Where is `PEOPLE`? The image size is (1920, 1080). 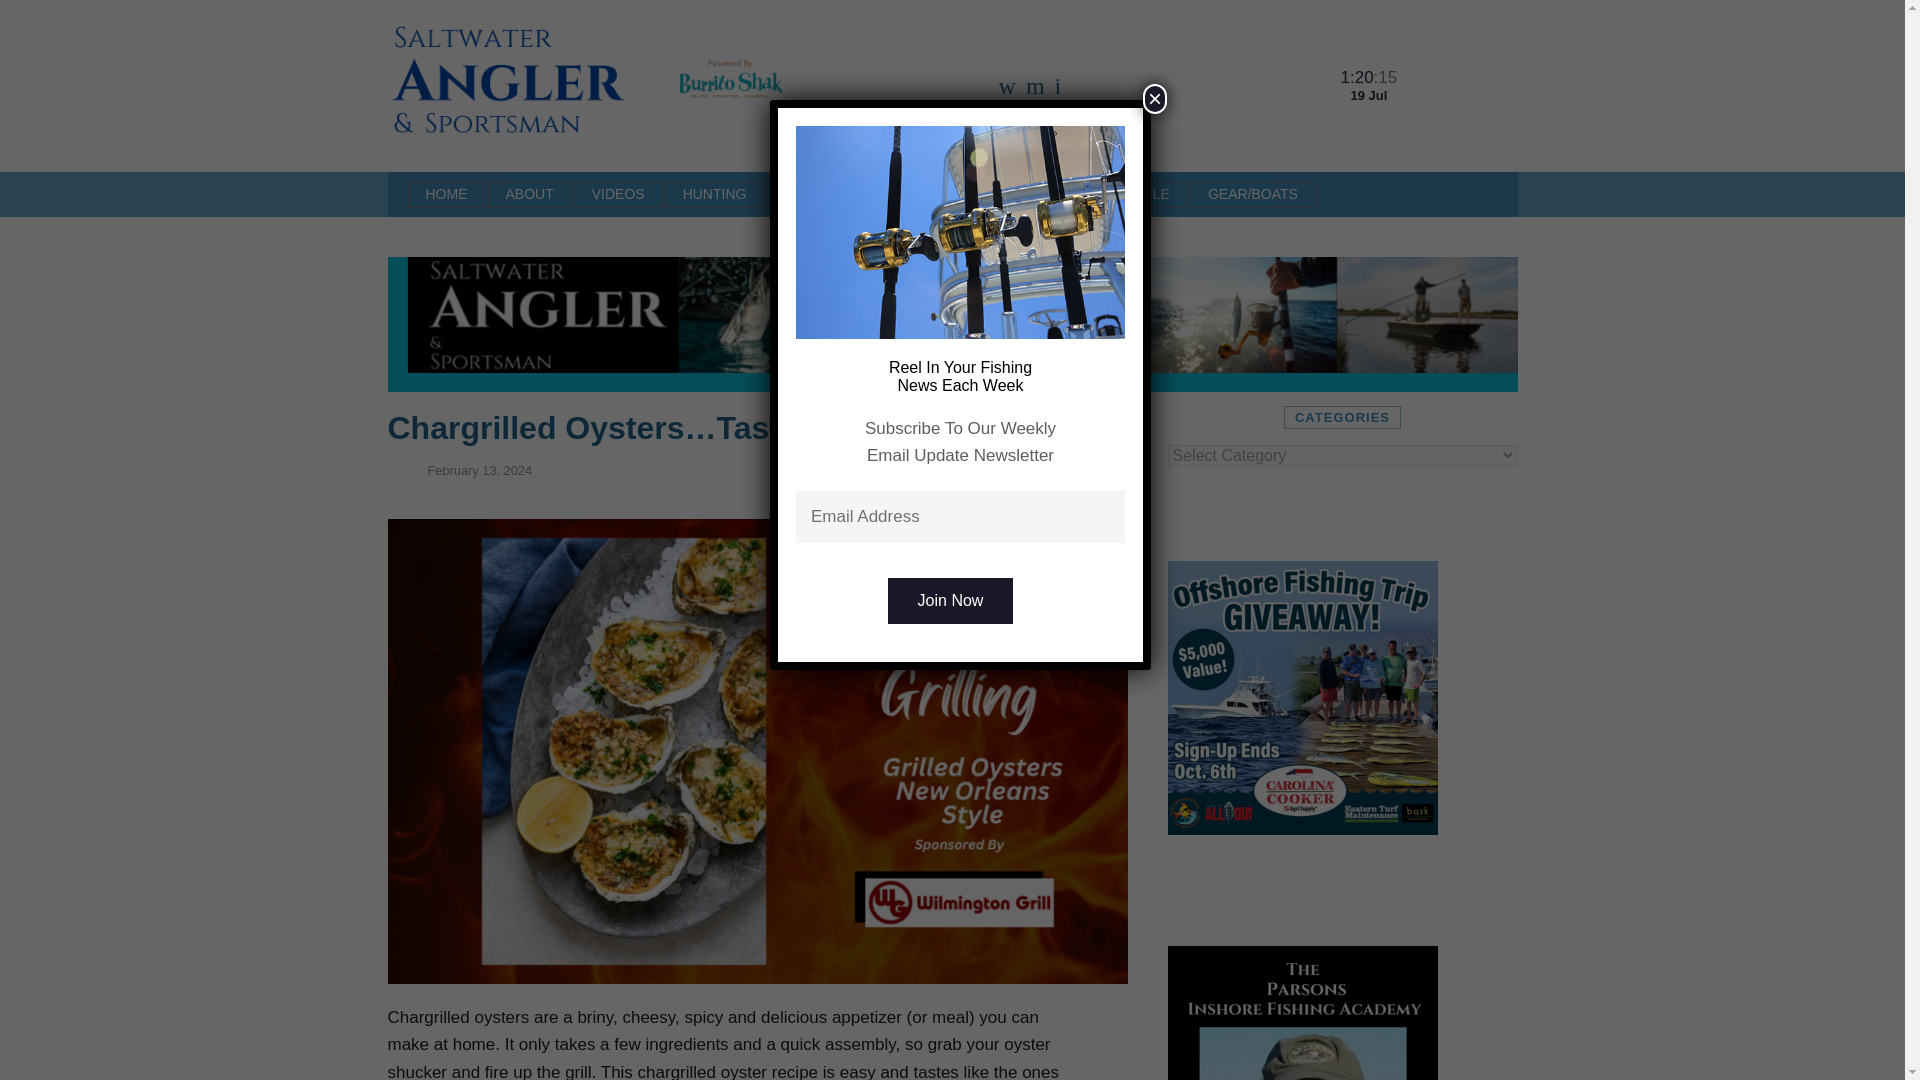
PEOPLE is located at coordinates (812, 194).